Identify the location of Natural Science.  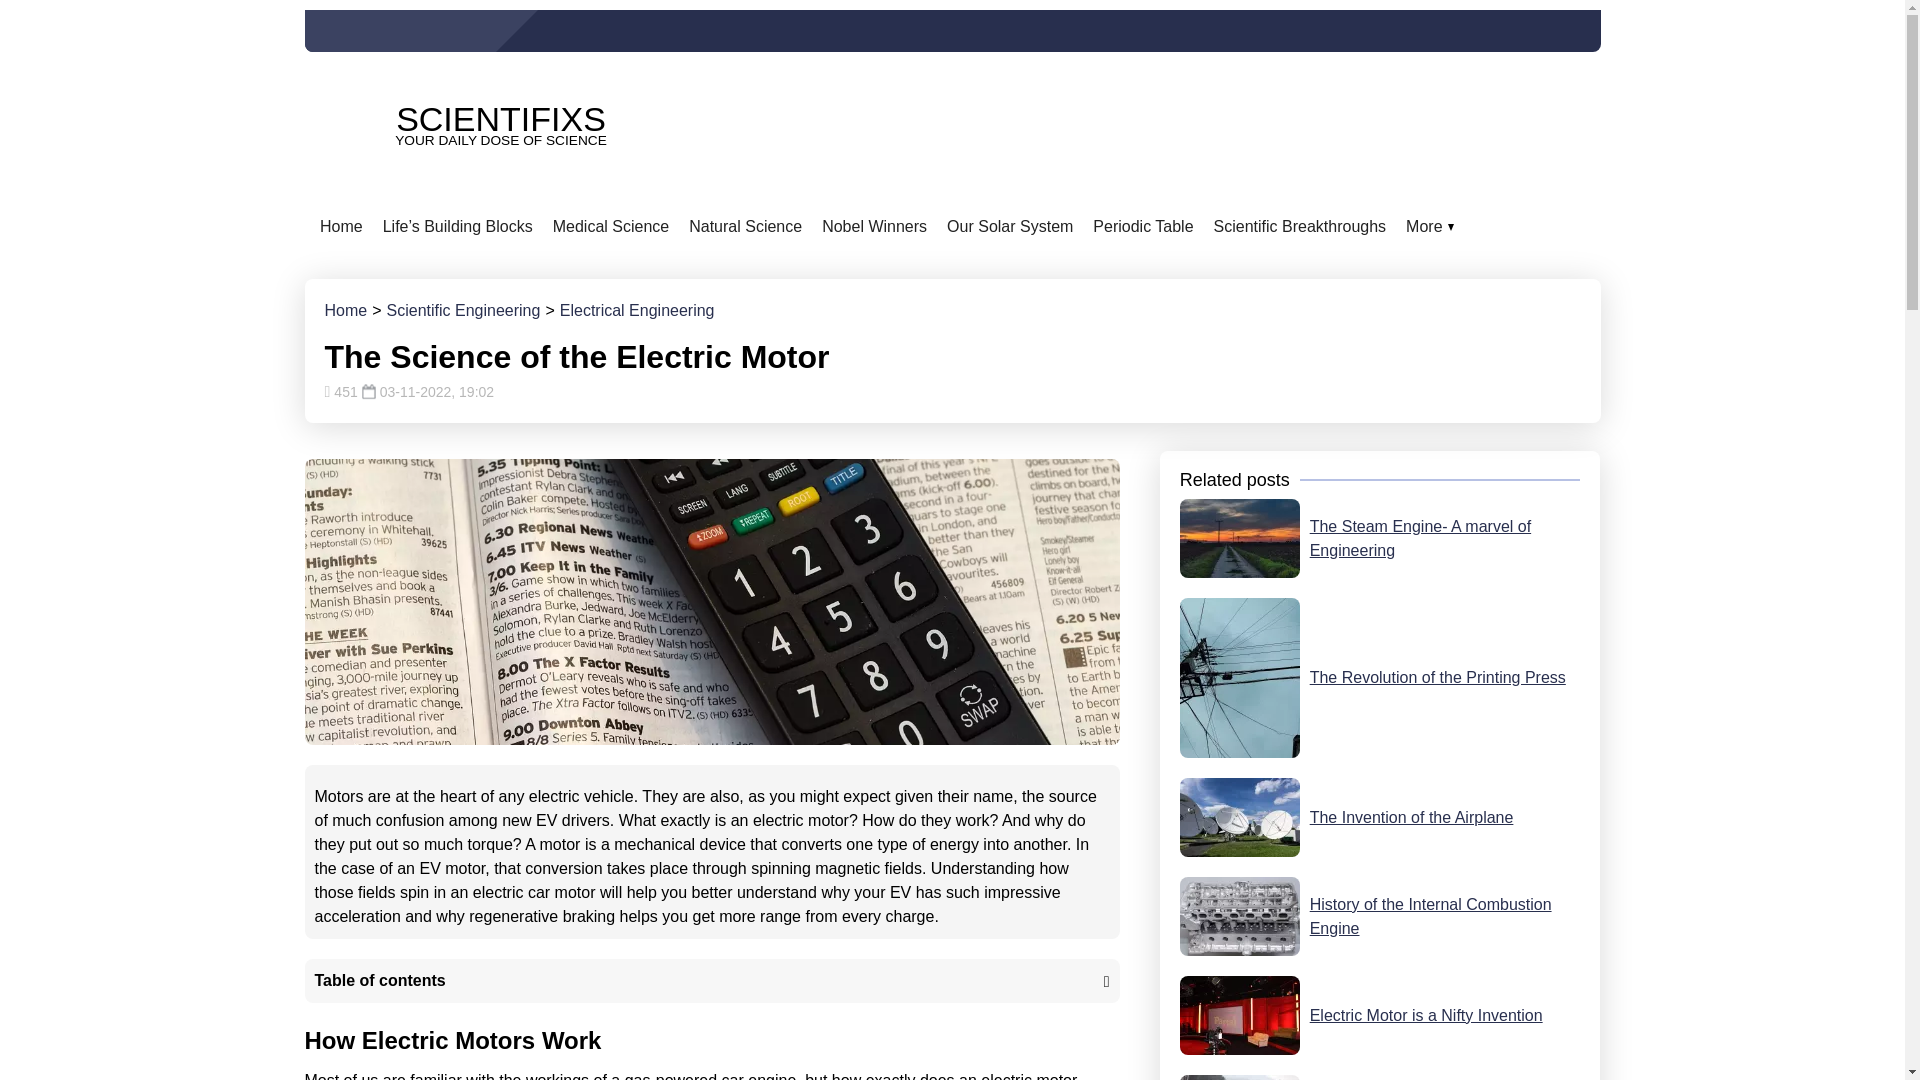
(746, 228).